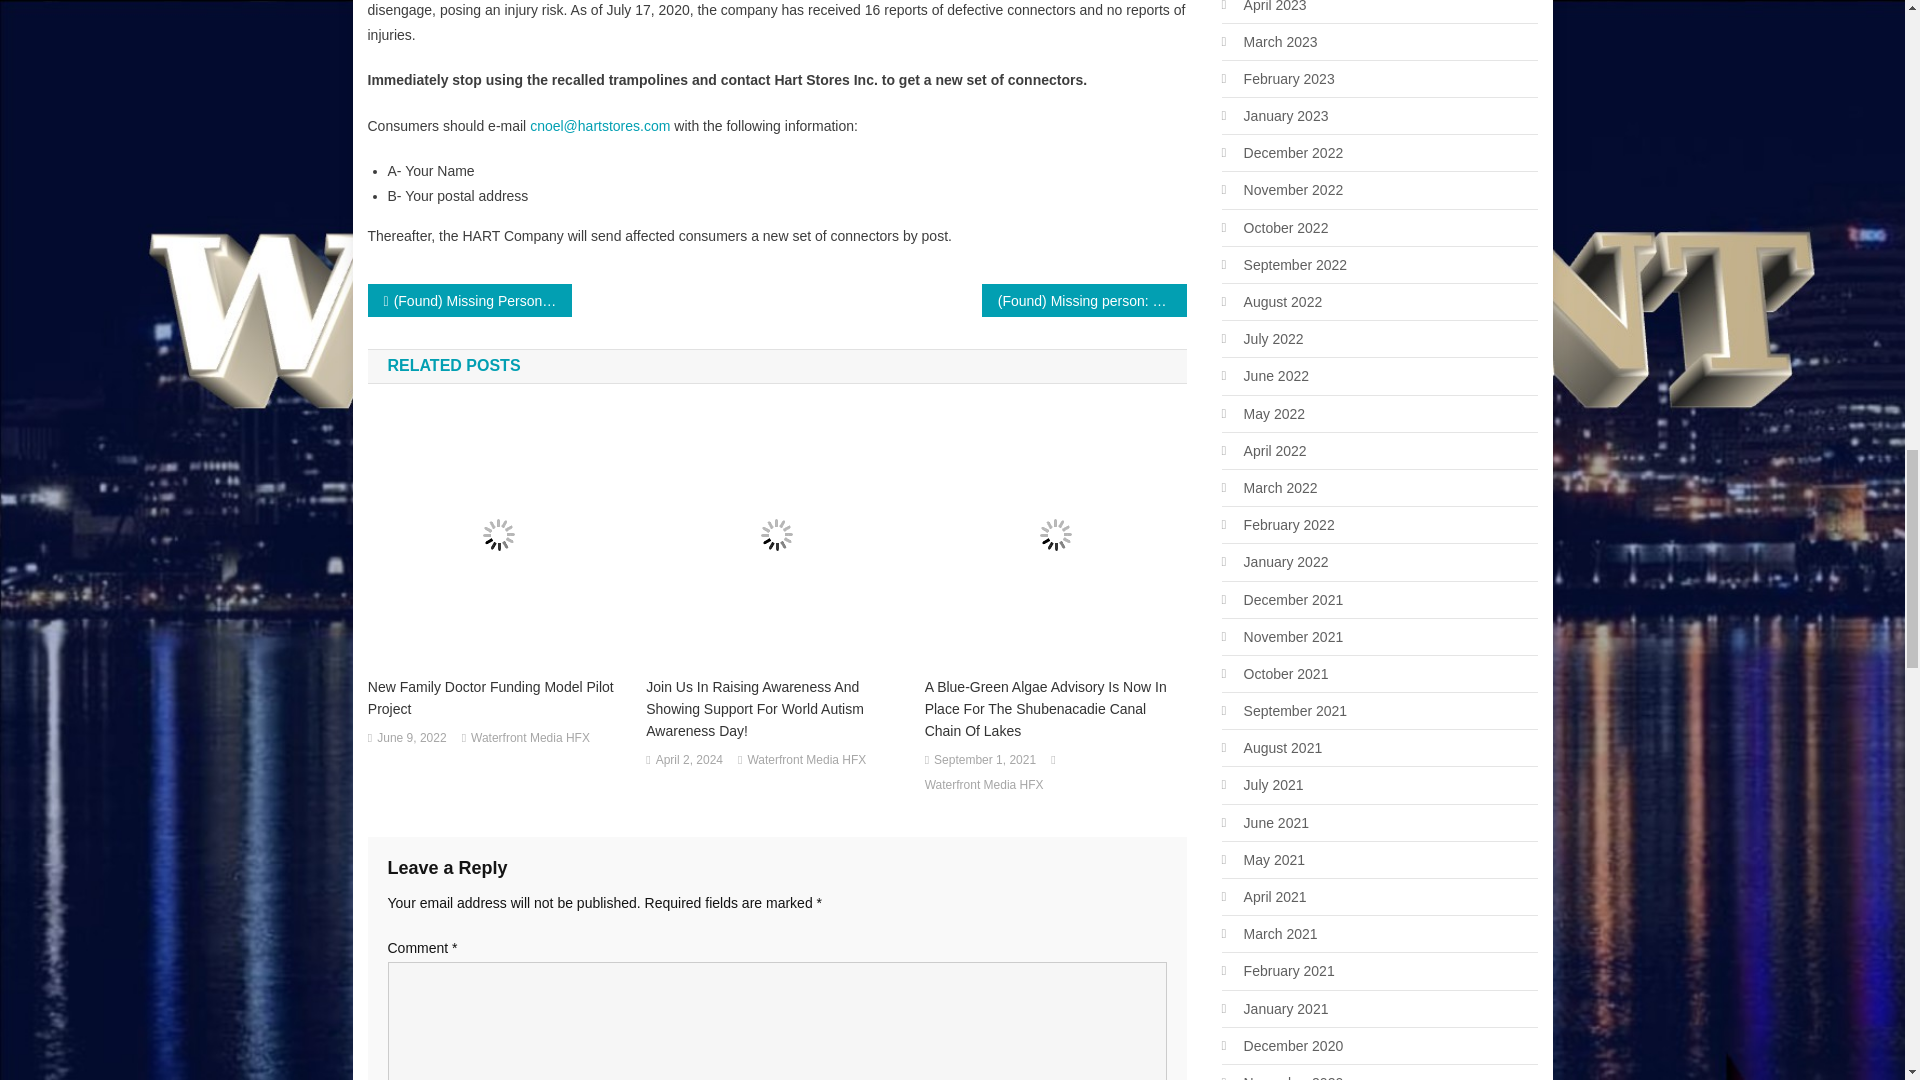  What do you see at coordinates (530, 738) in the screenshot?
I see `Waterfront Media HFX` at bounding box center [530, 738].